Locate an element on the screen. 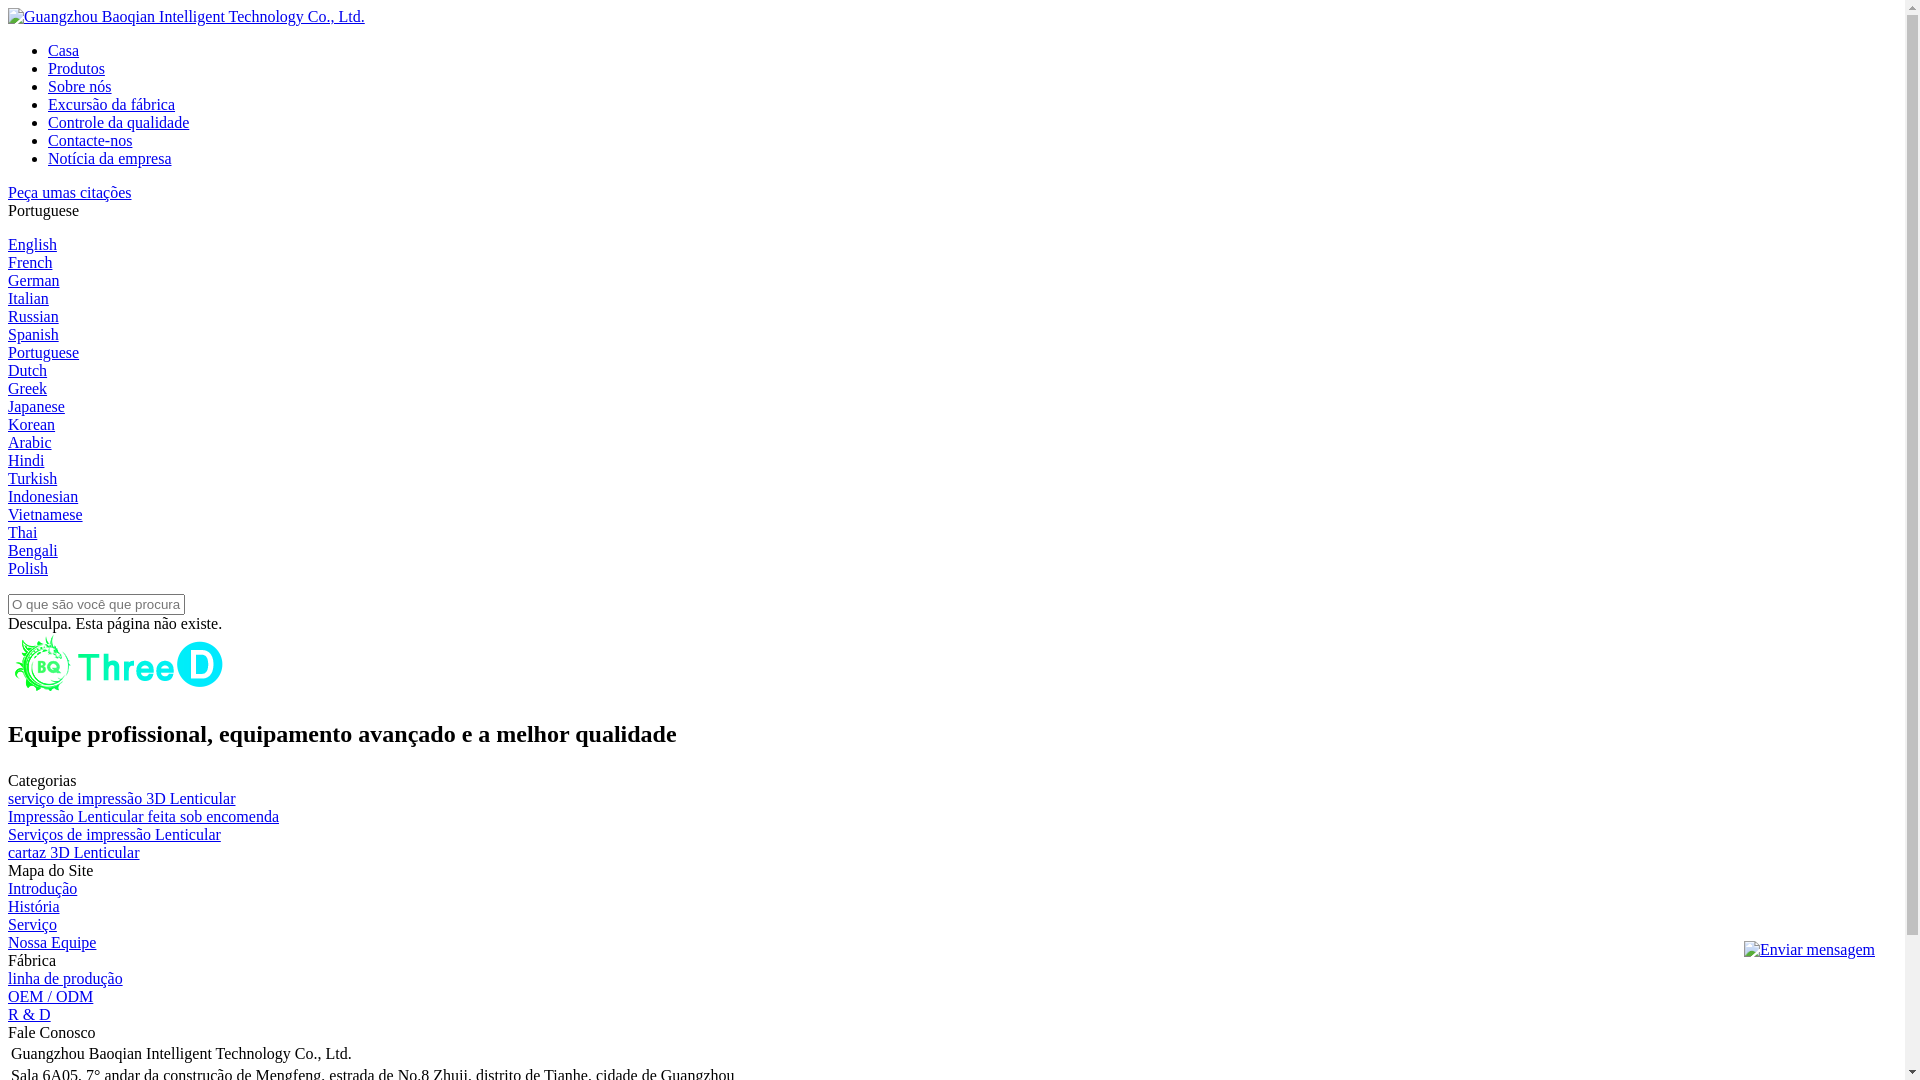 The height and width of the screenshot is (1080, 1920). Controle da qualidade is located at coordinates (118, 122).